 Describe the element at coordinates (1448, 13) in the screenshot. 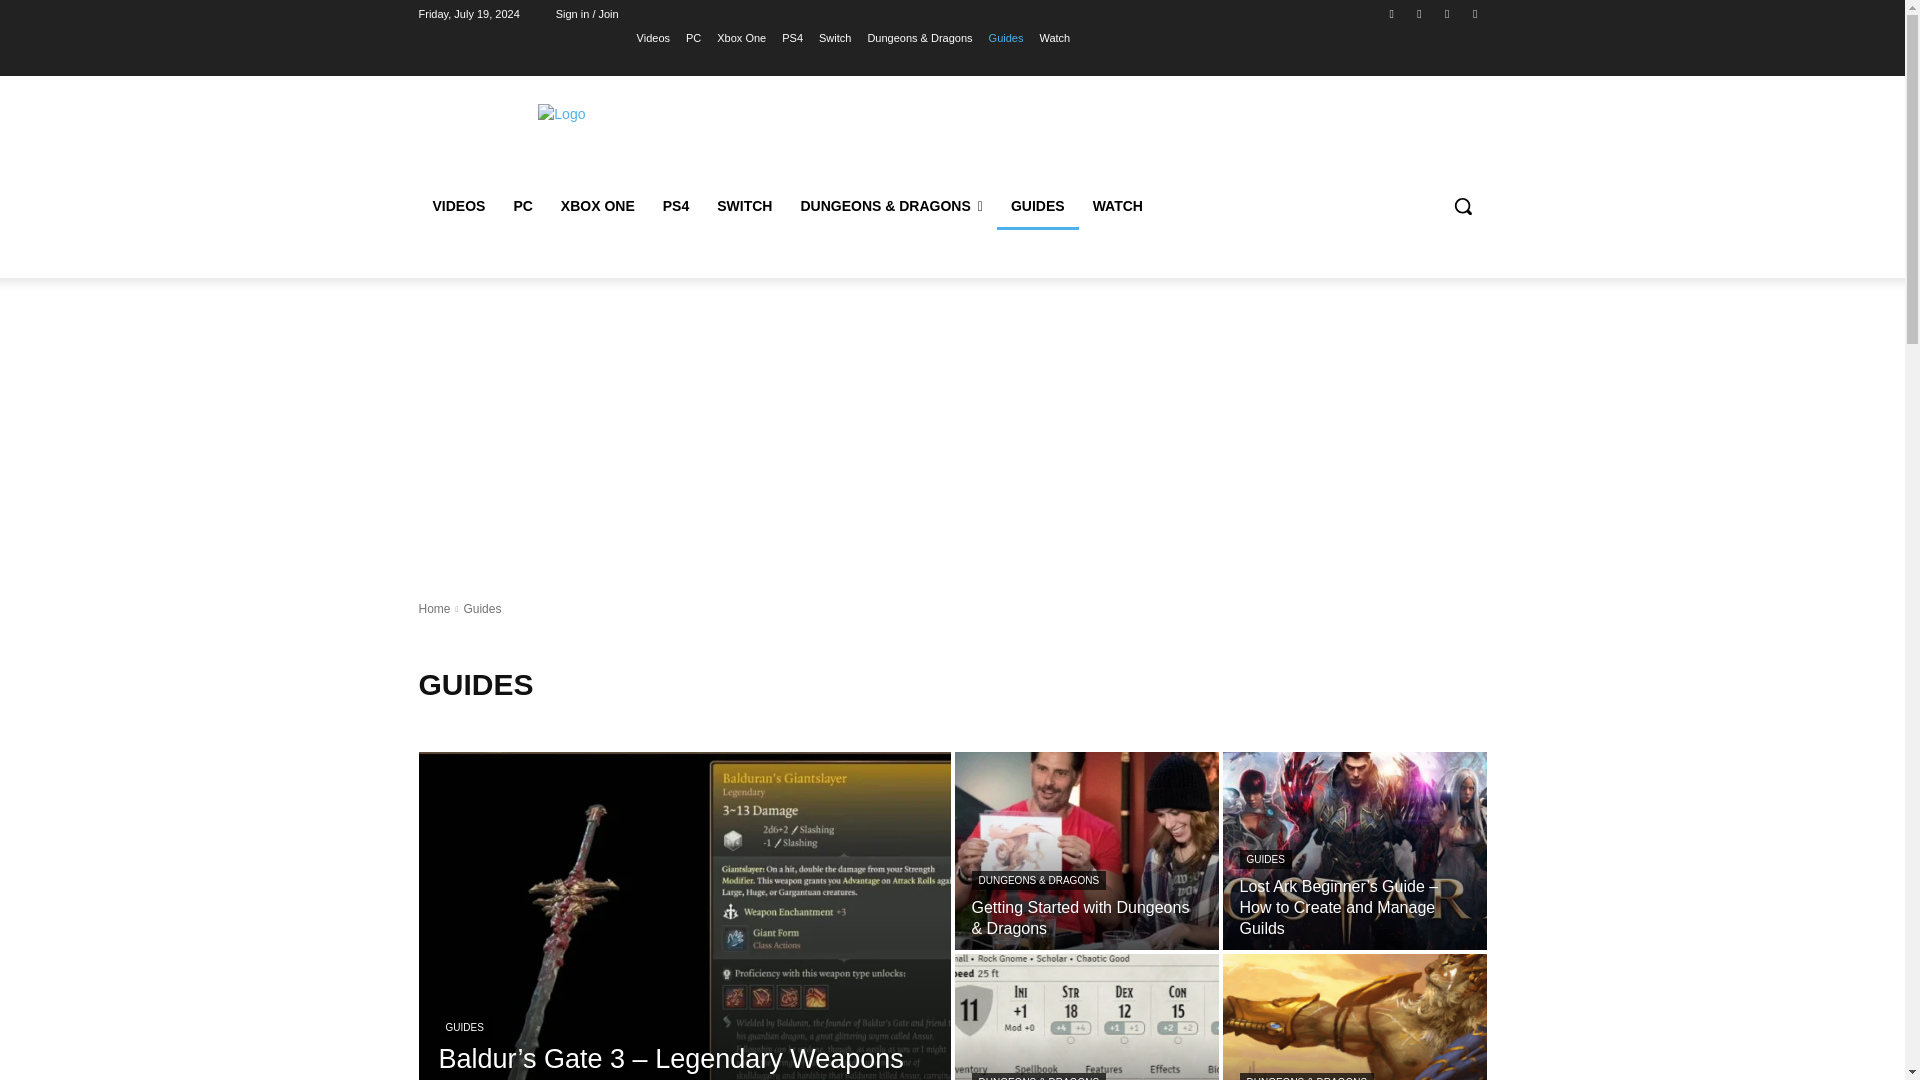

I see `Twitter` at that location.